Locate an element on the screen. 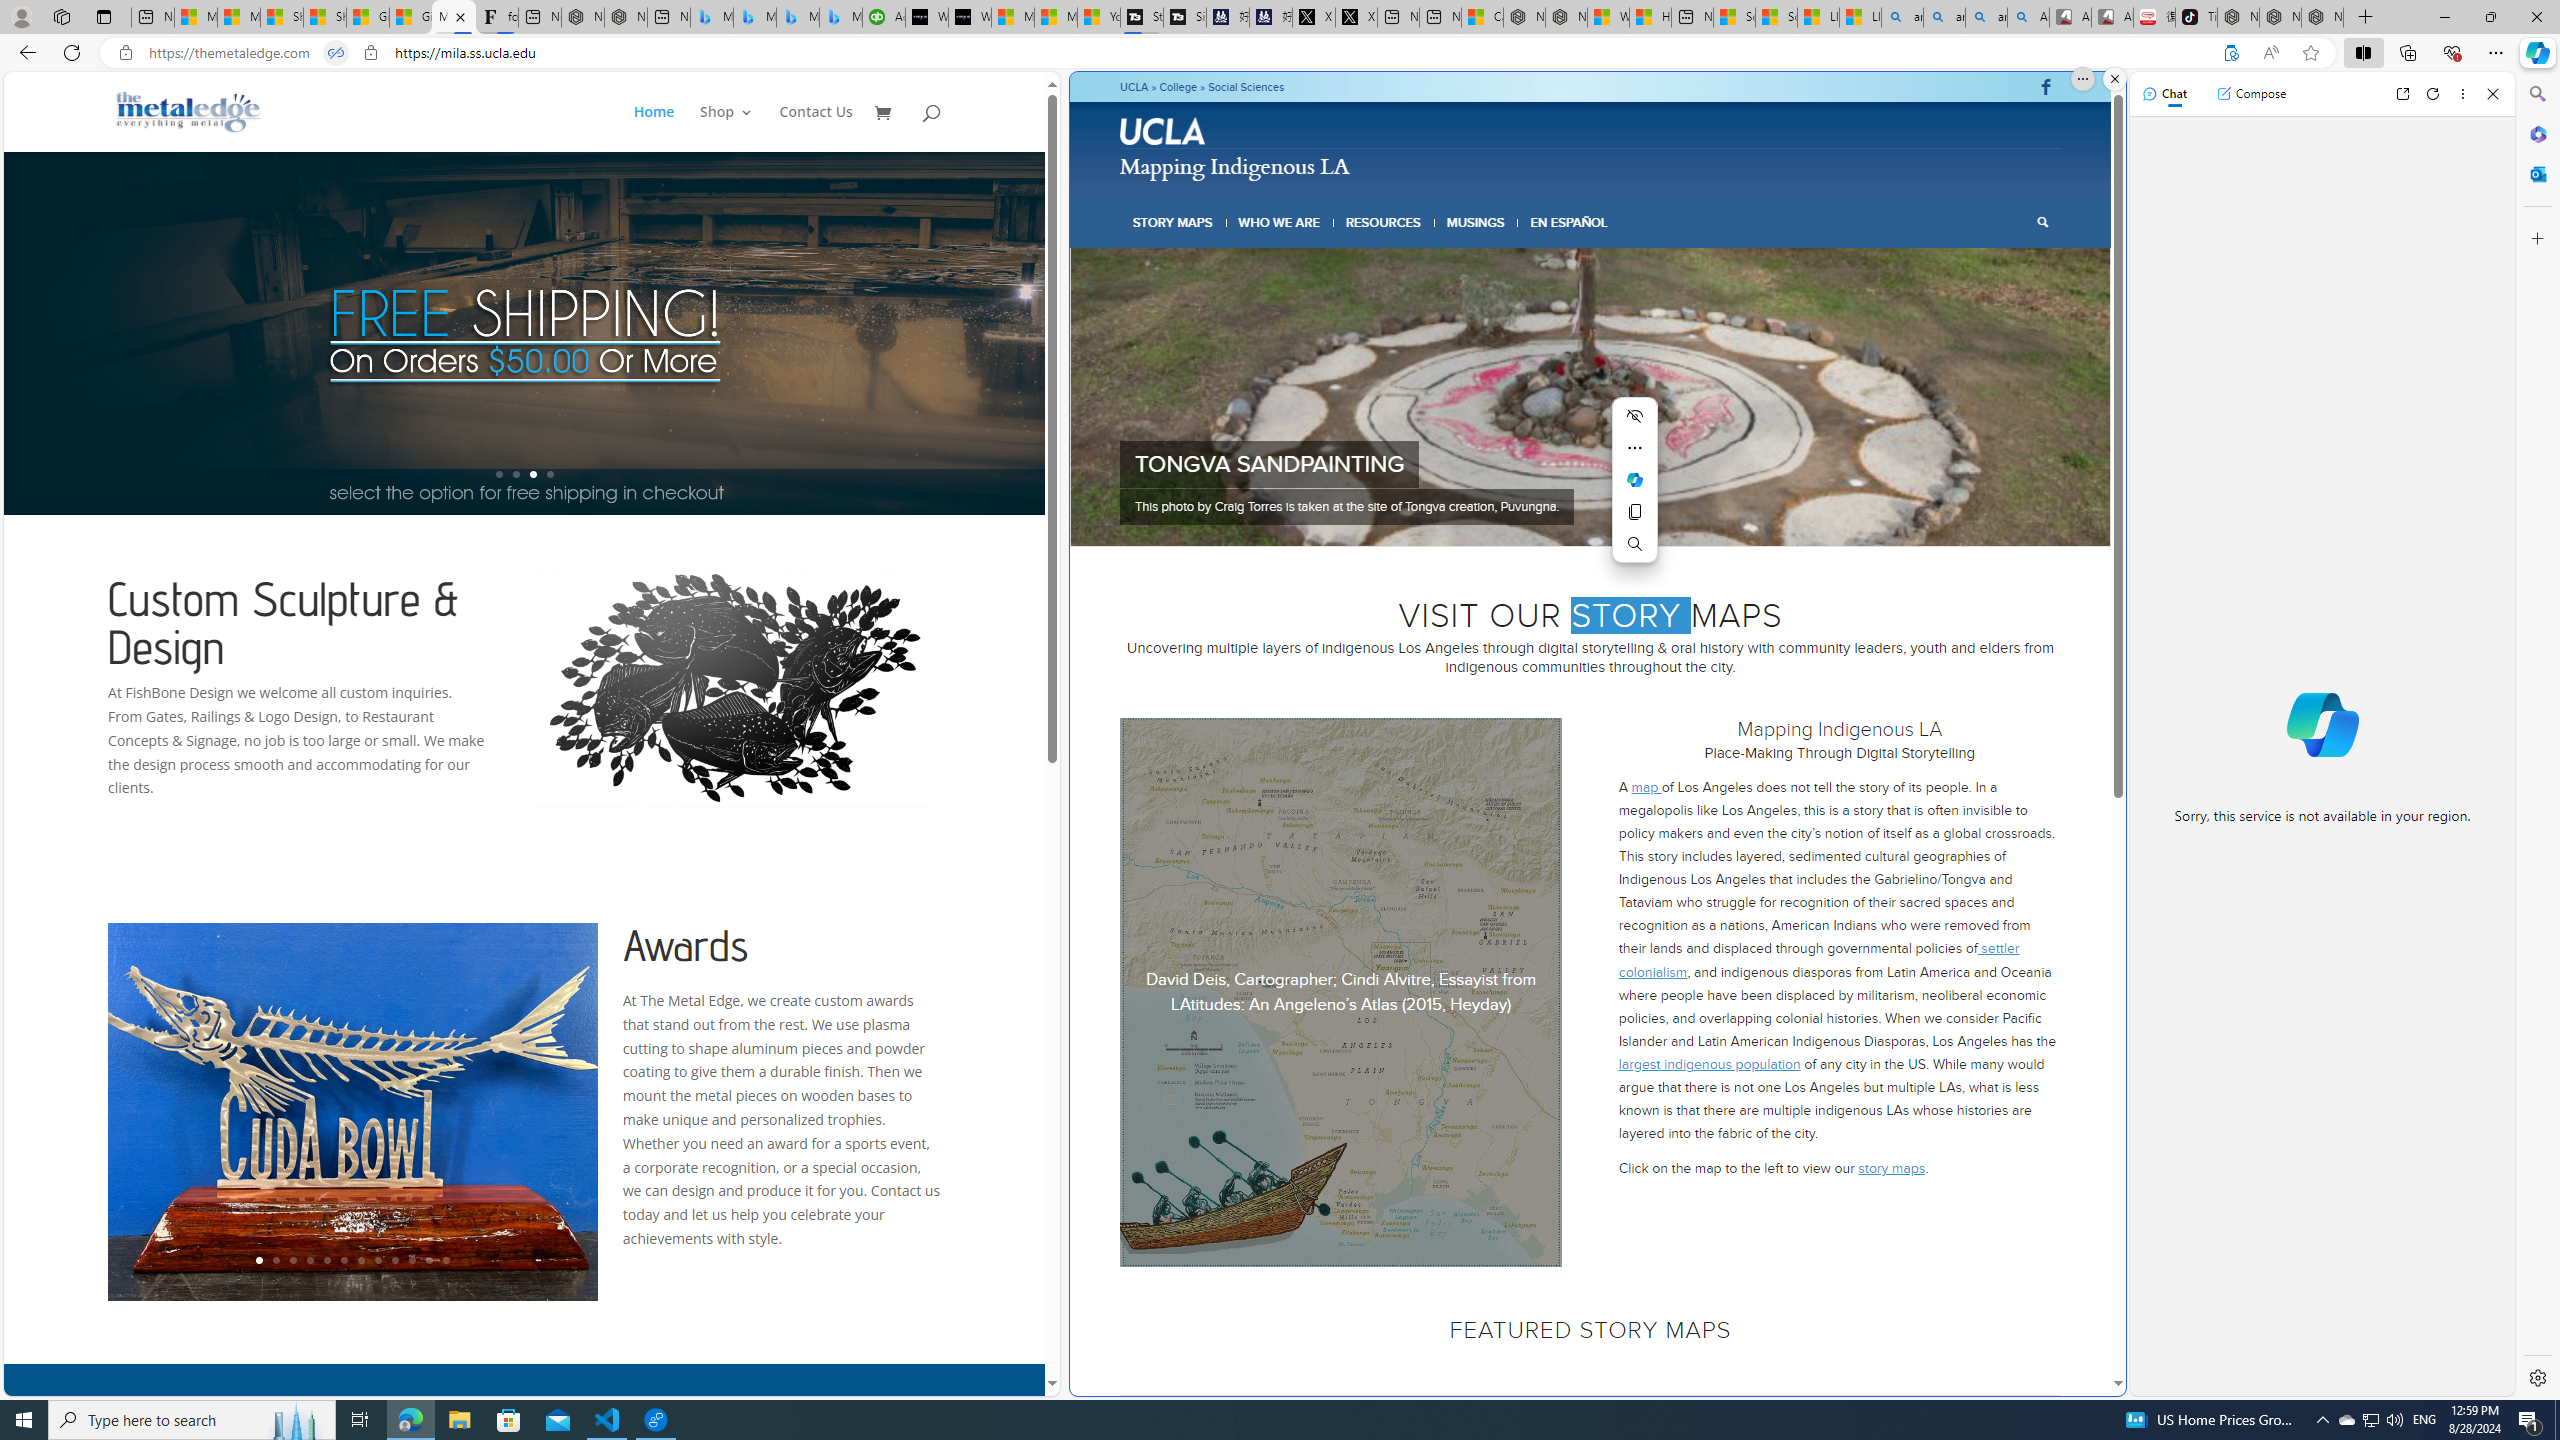 The image size is (2560, 1440). 12 is located at coordinates (446, 1260).